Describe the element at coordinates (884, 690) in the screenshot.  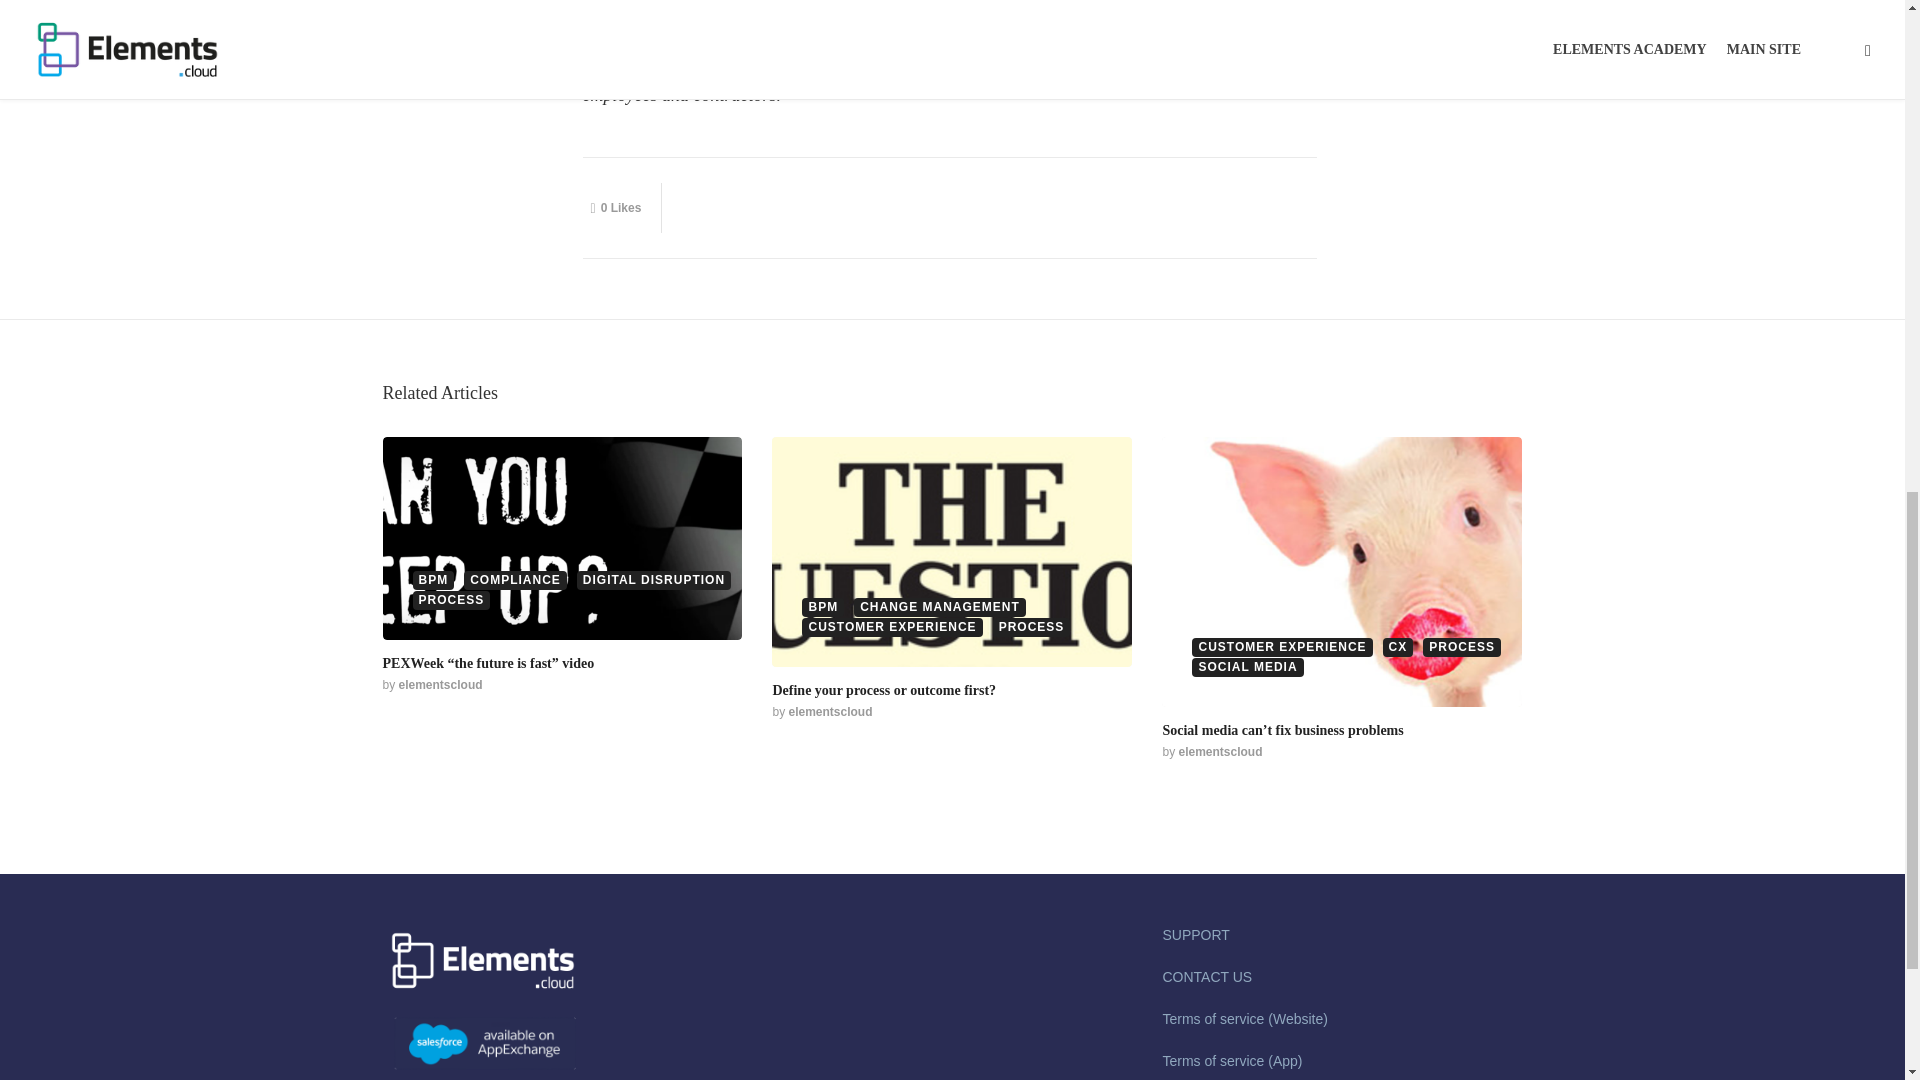
I see `Define your process or outcome first?` at that location.